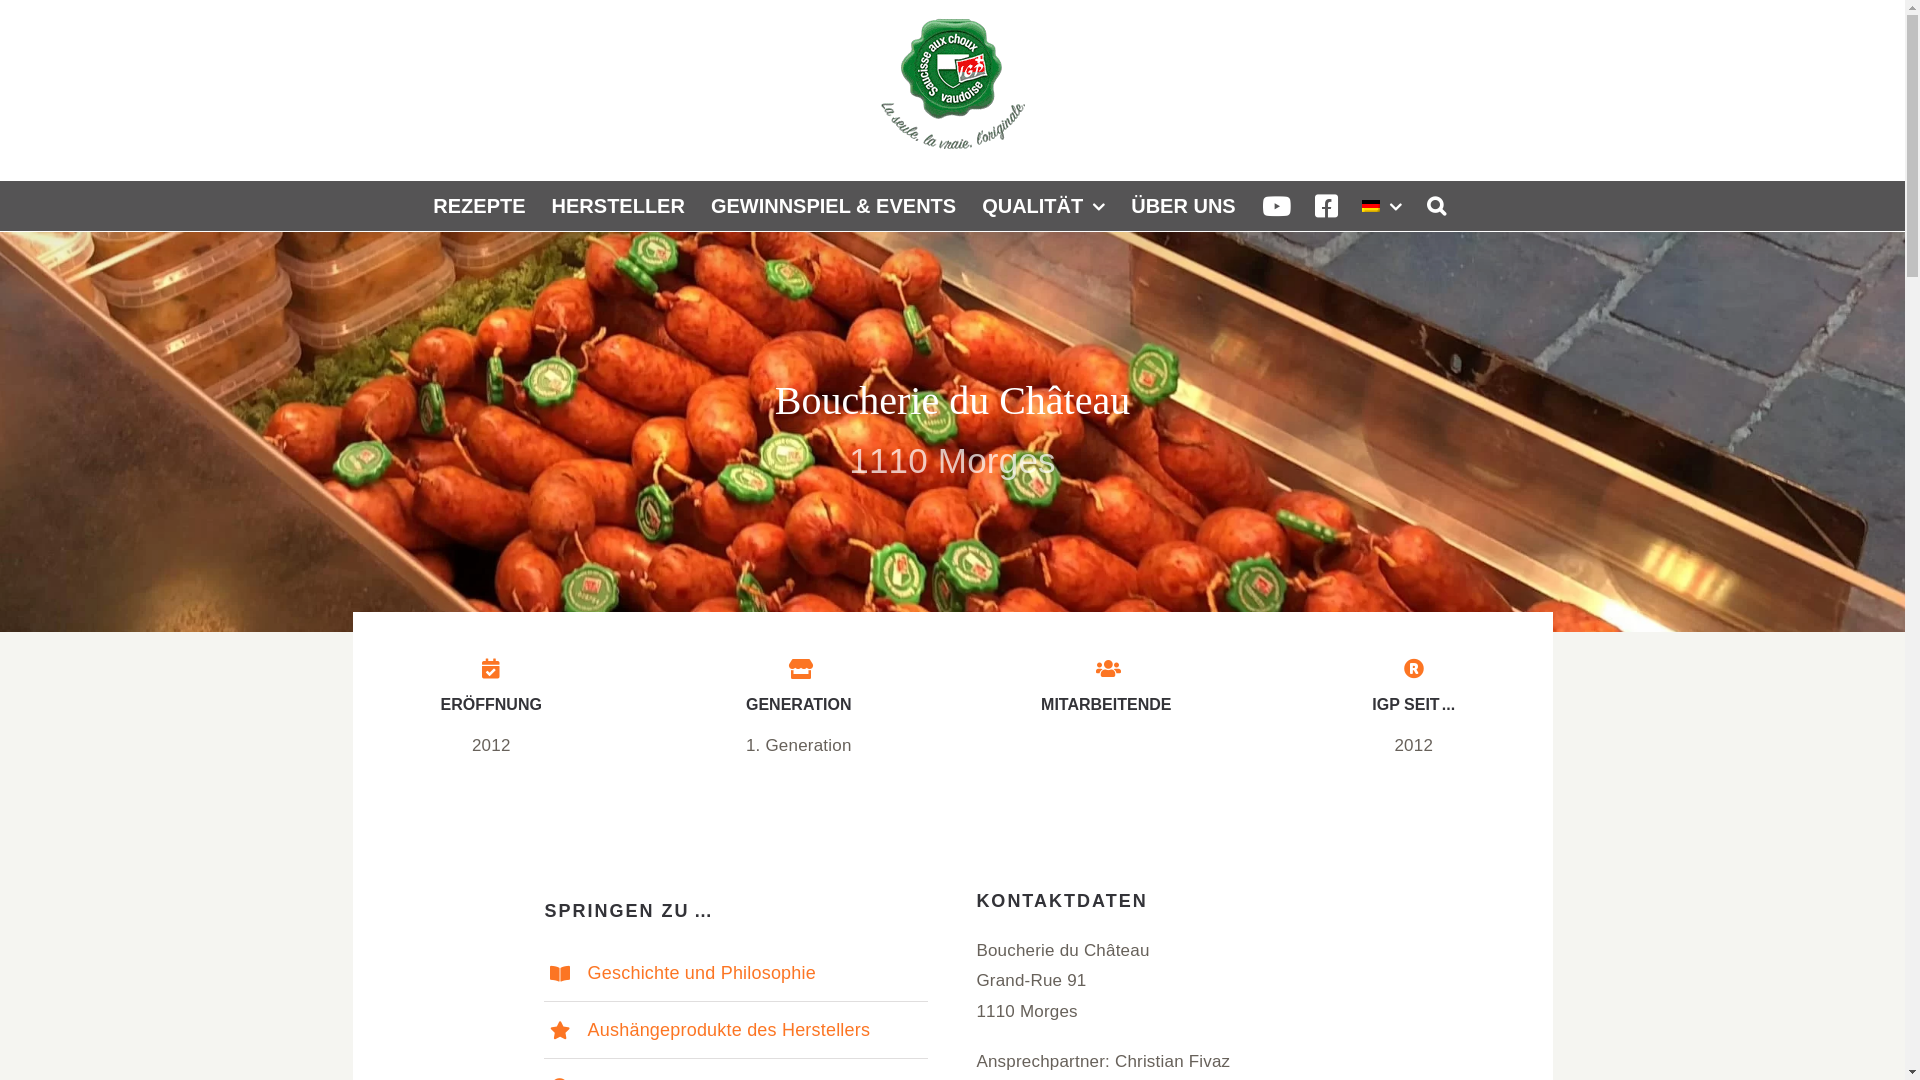 The image size is (1920, 1080). Describe the element at coordinates (834, 206) in the screenshot. I see `GEWINNSPIEL & EVENTS` at that location.